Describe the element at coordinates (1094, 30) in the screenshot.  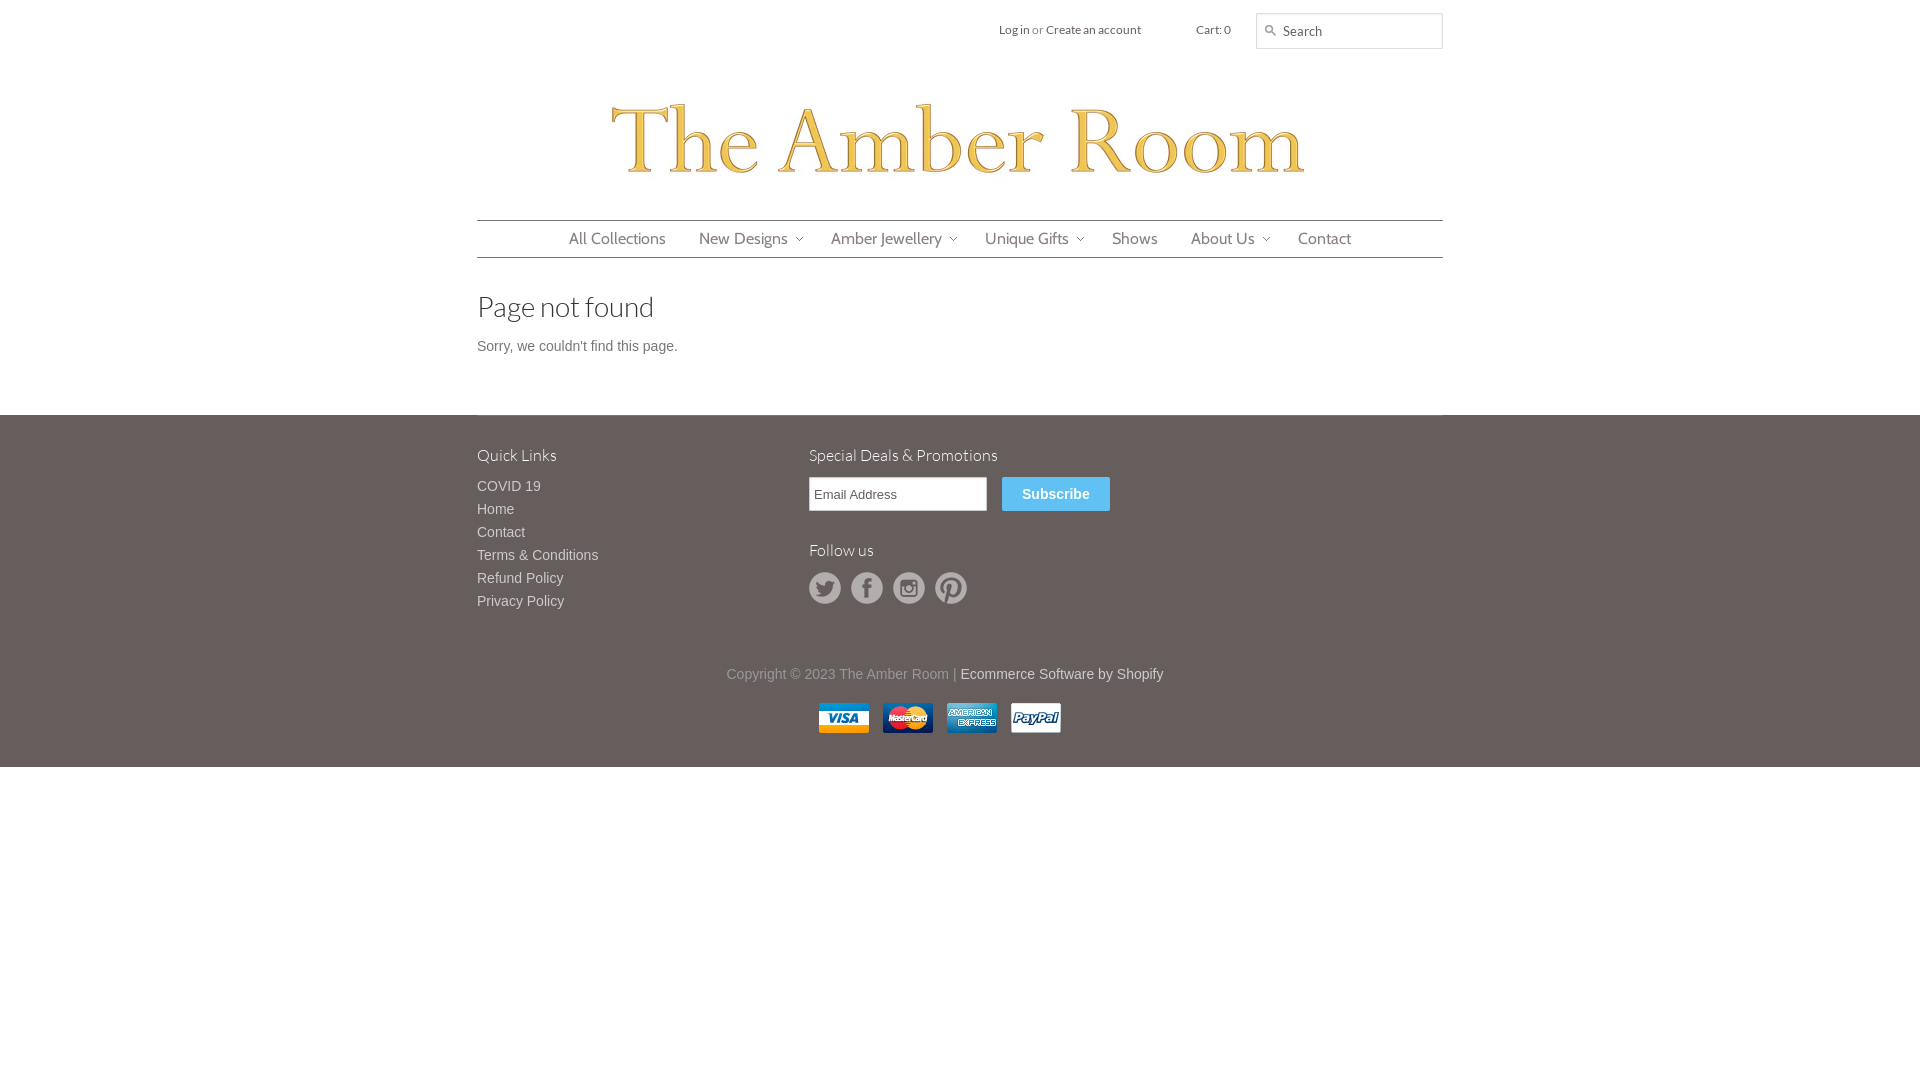
I see `Create an account` at that location.